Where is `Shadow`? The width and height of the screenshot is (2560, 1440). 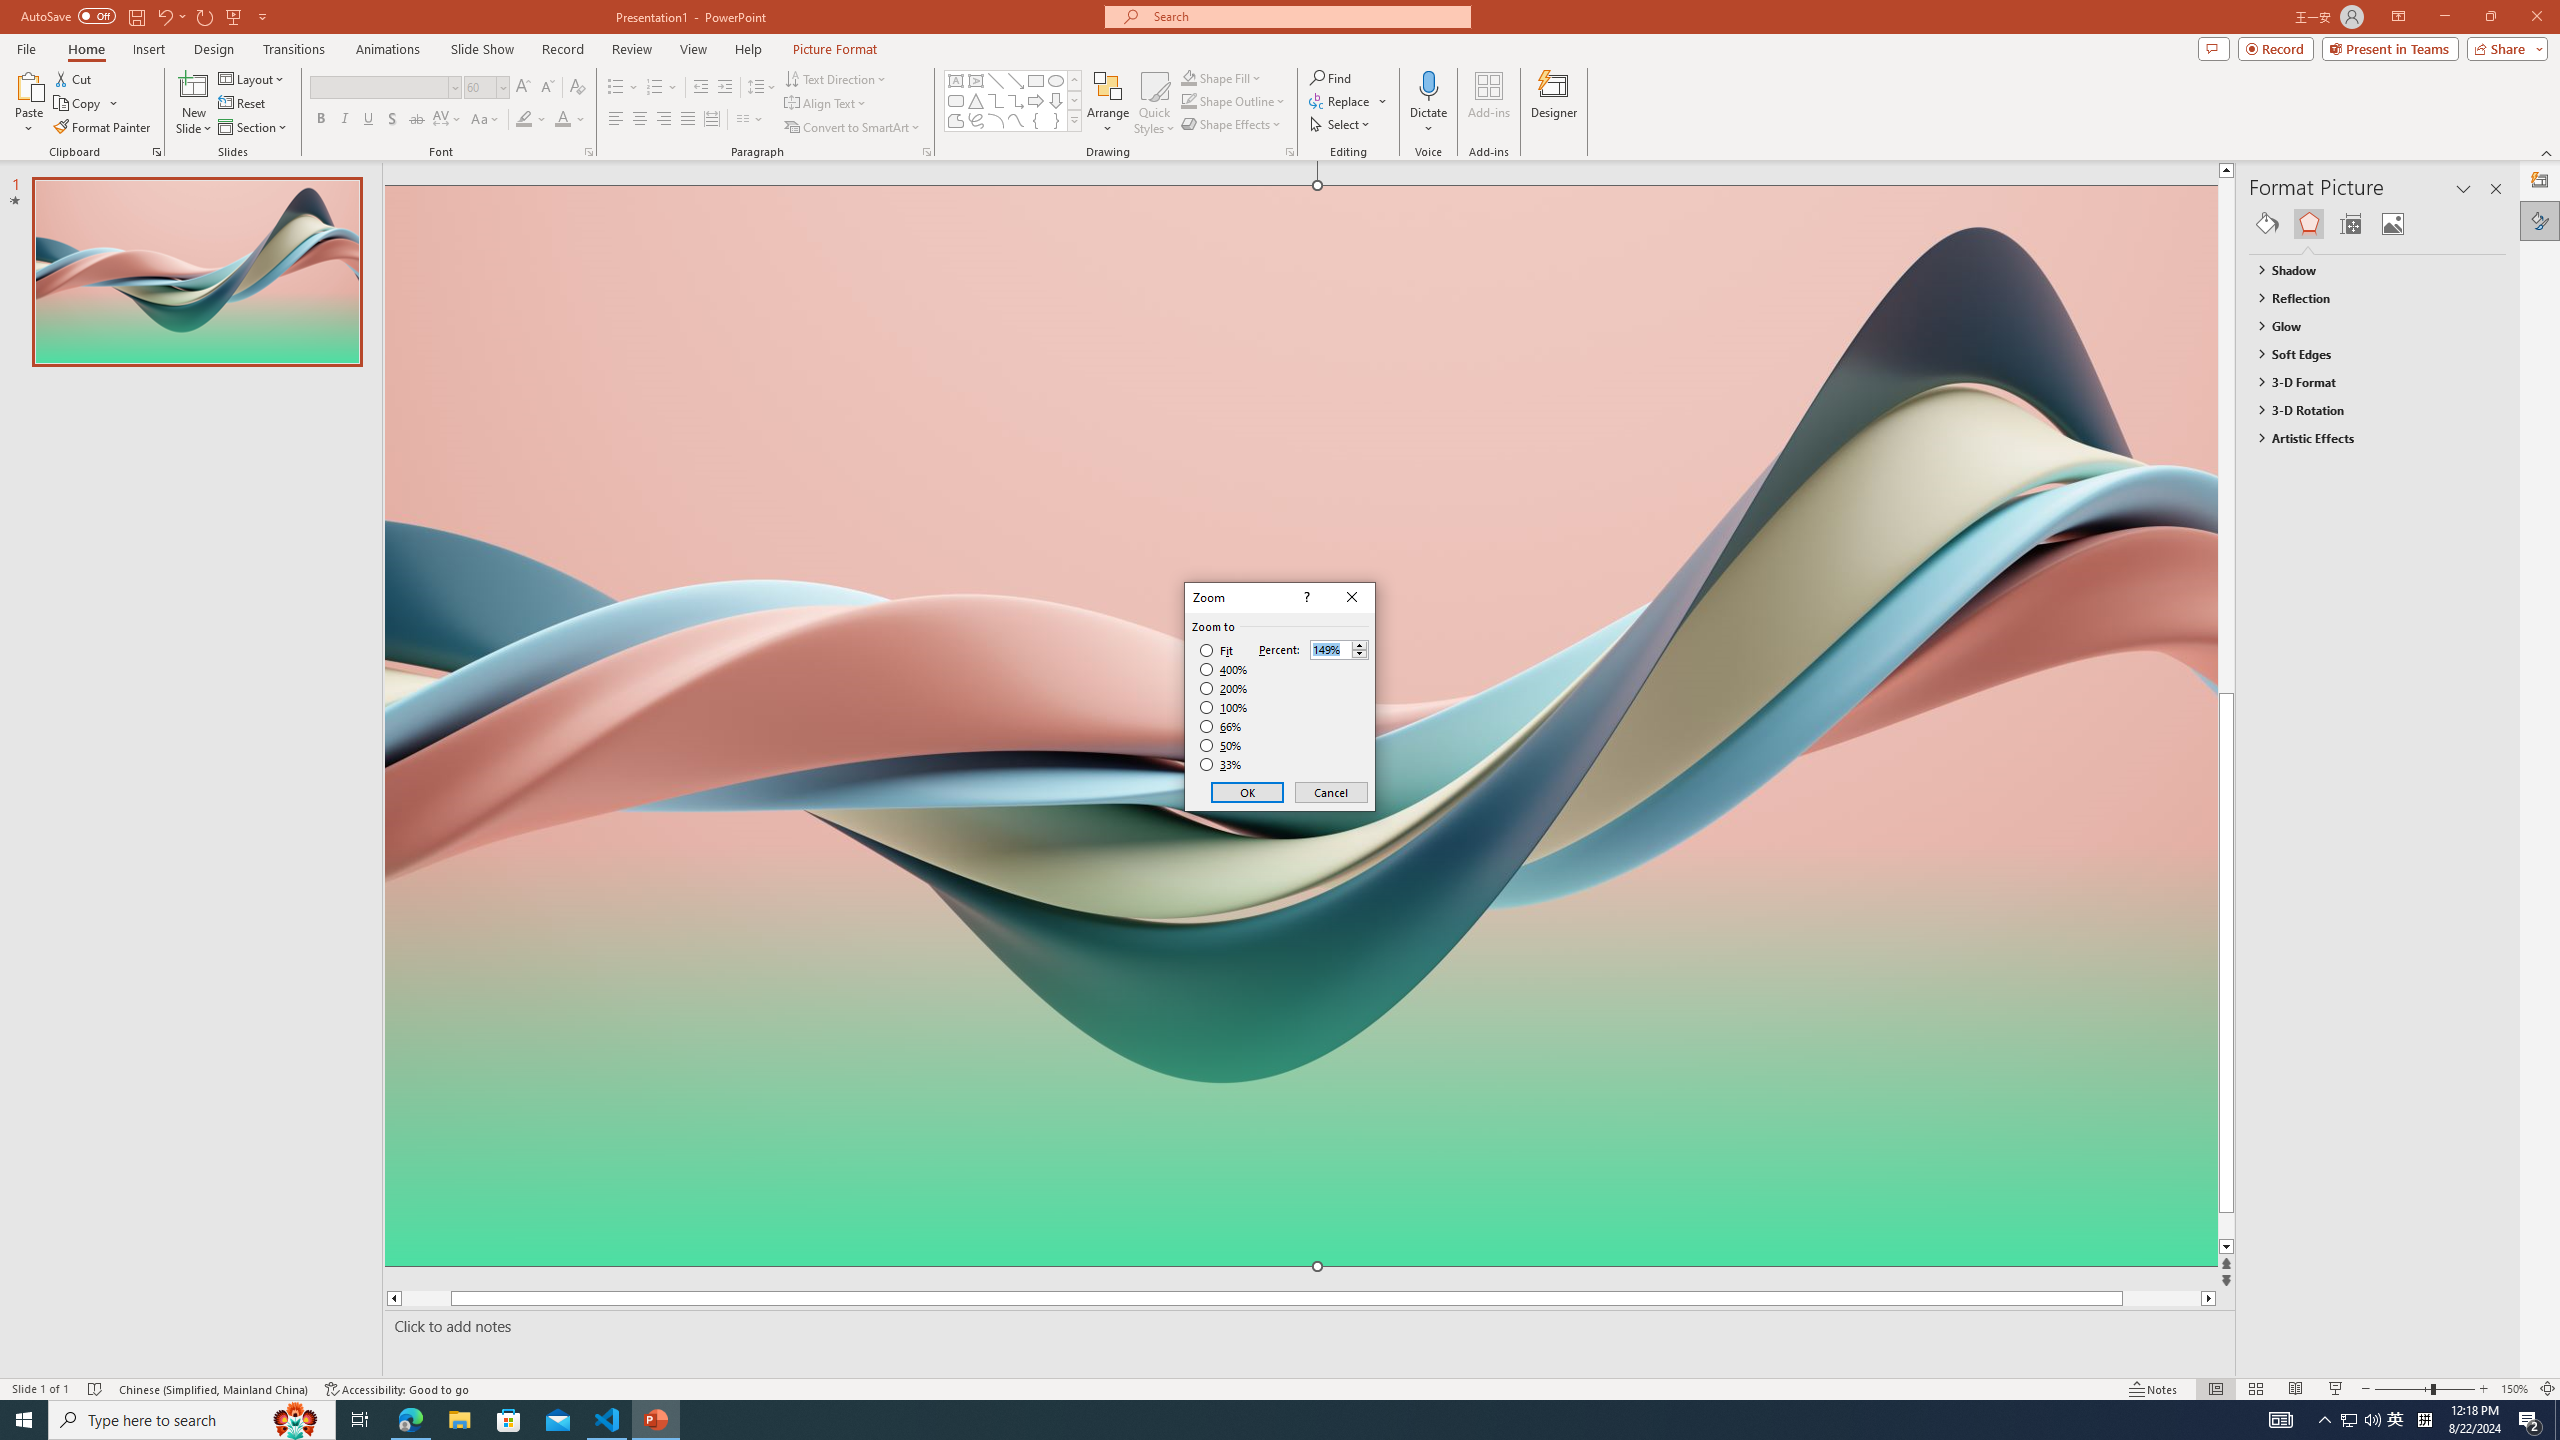 Shadow is located at coordinates (392, 120).